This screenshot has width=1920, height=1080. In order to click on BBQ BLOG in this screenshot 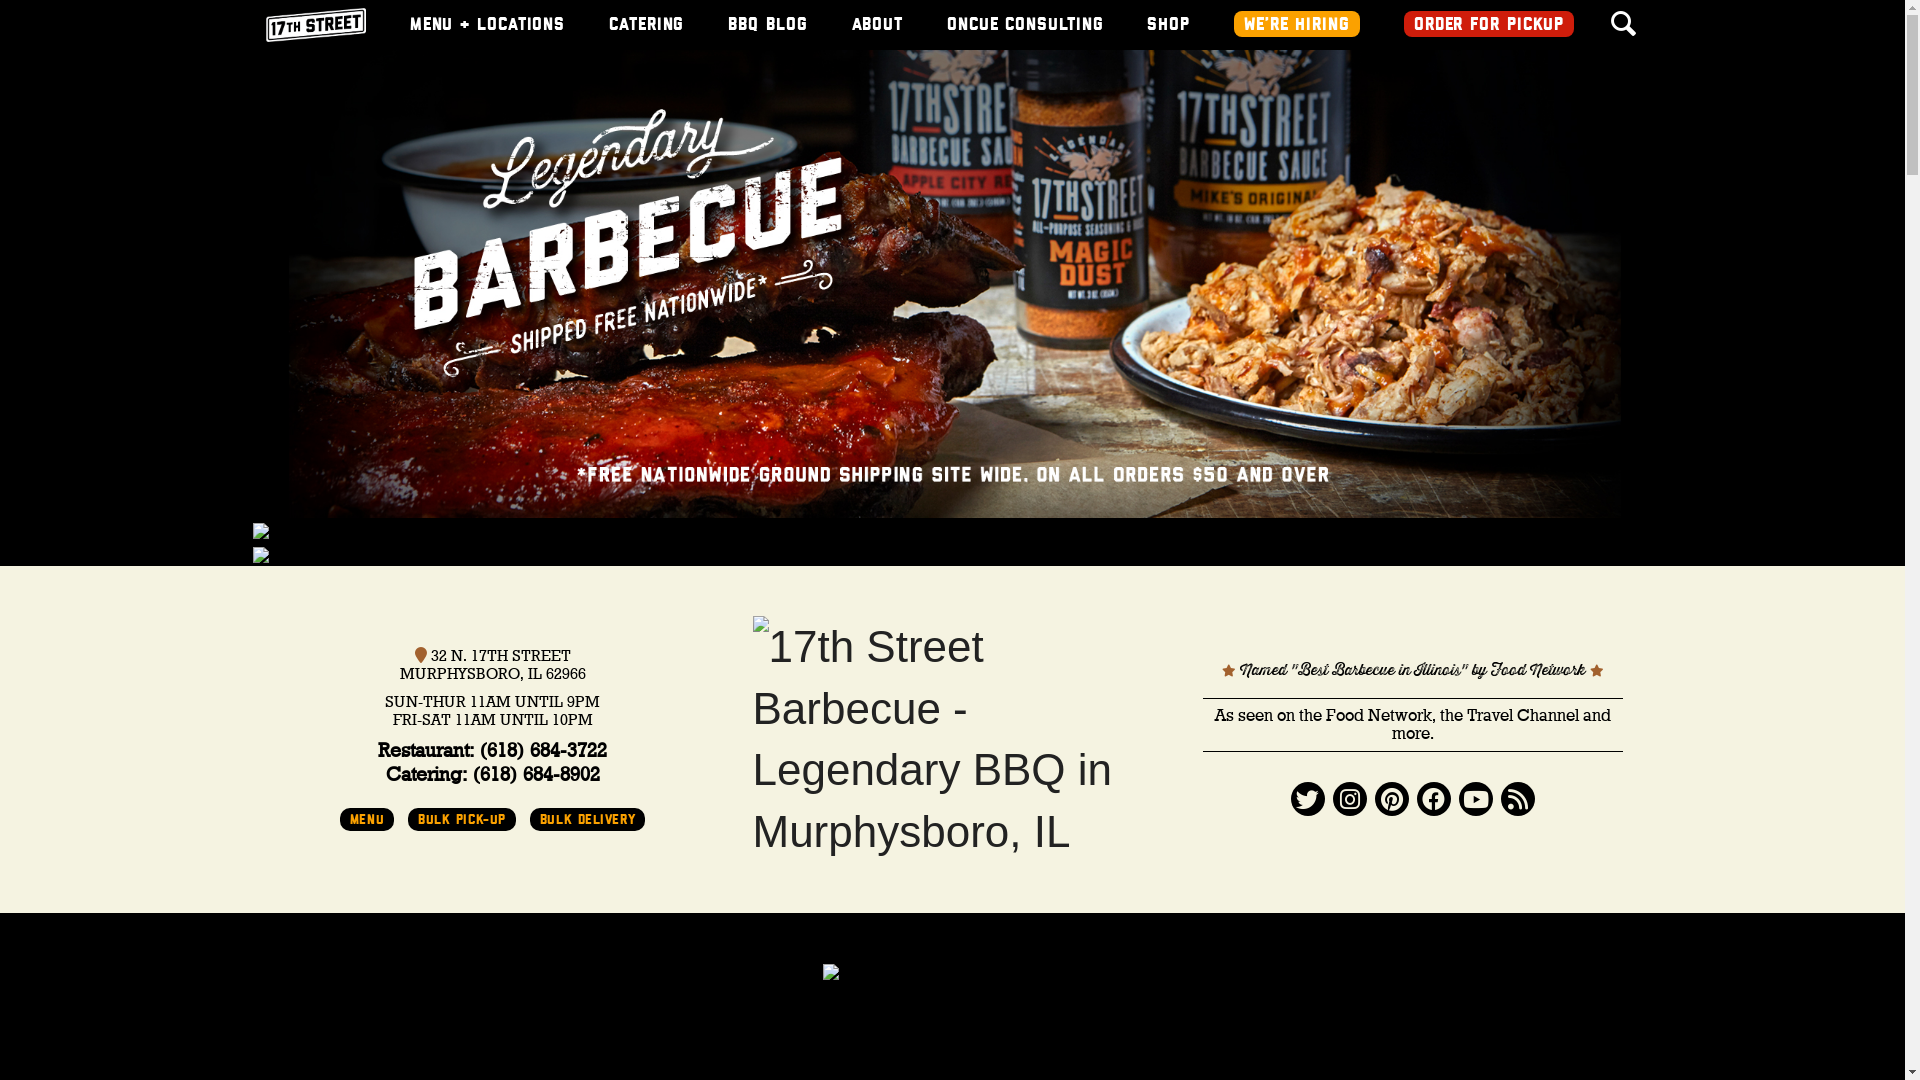, I will do `click(768, 25)`.